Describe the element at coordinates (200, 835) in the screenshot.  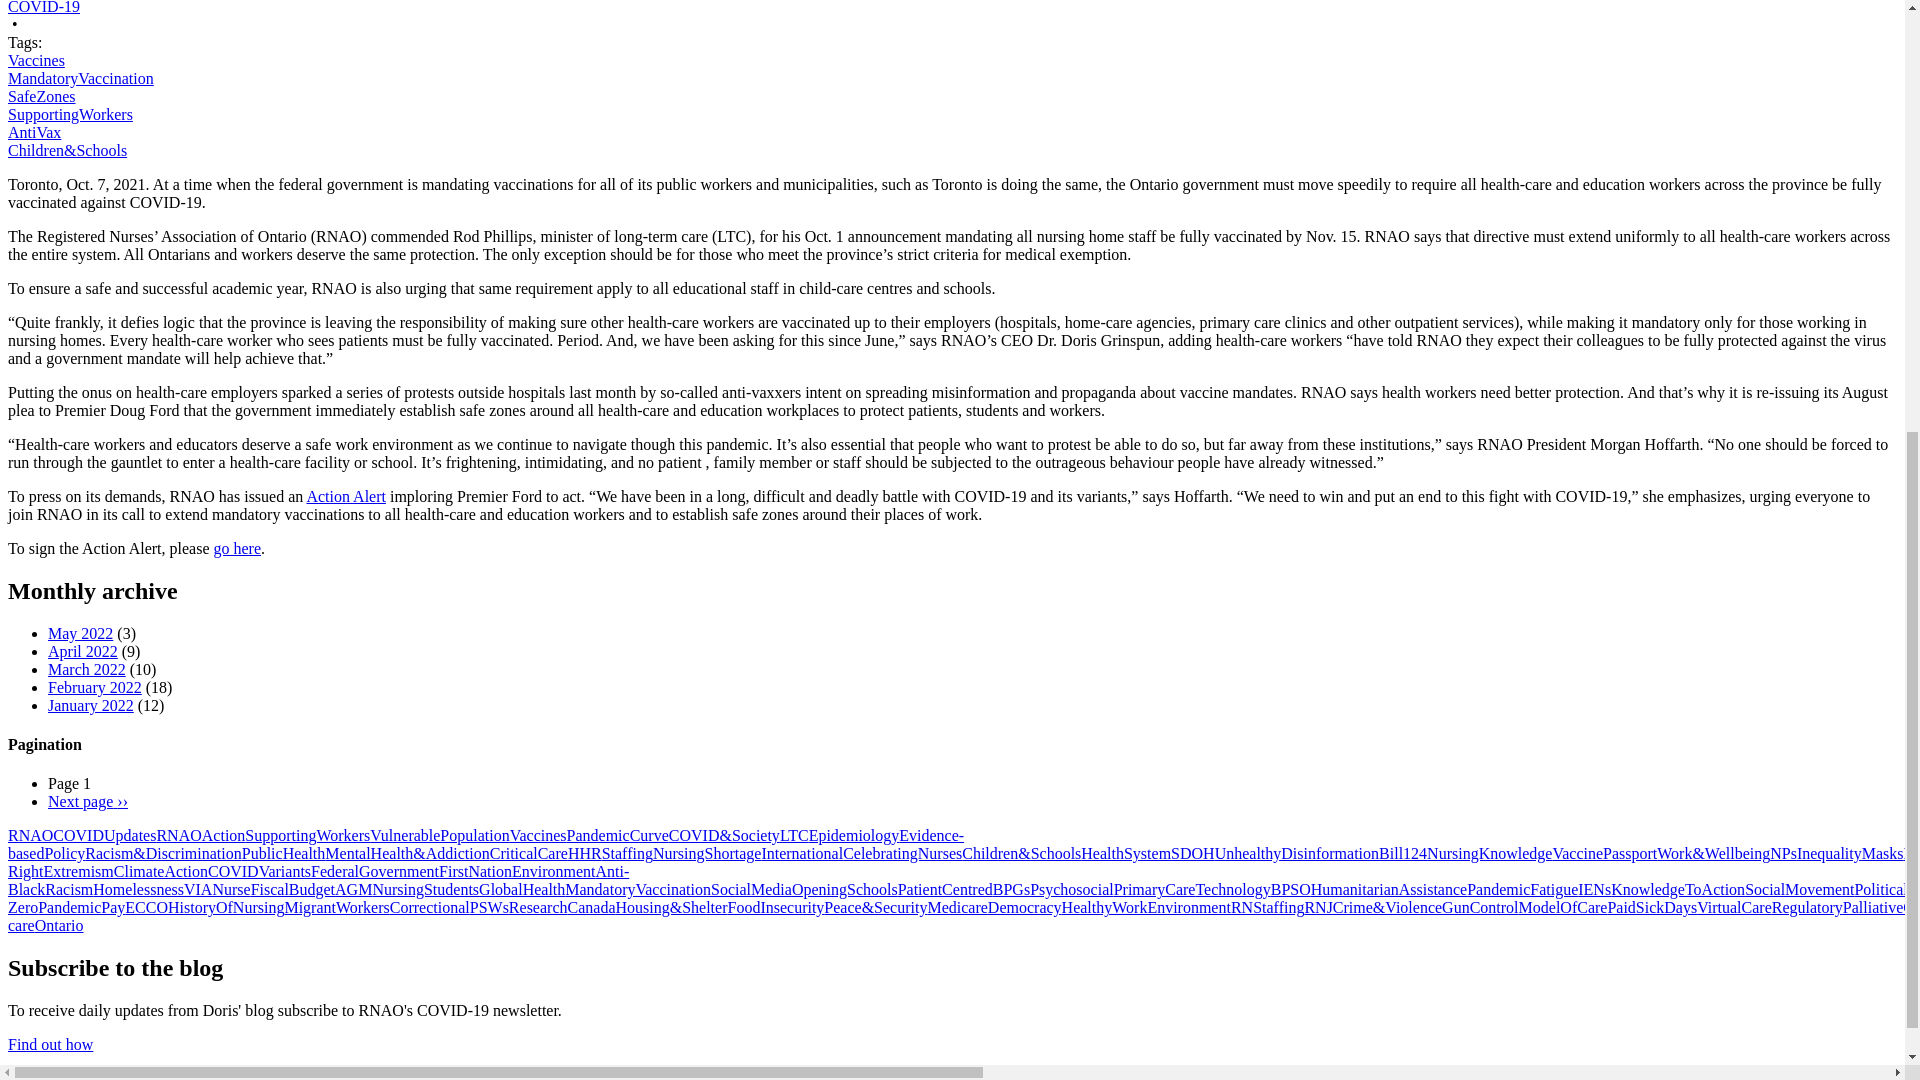
I see `RNAOAction` at that location.